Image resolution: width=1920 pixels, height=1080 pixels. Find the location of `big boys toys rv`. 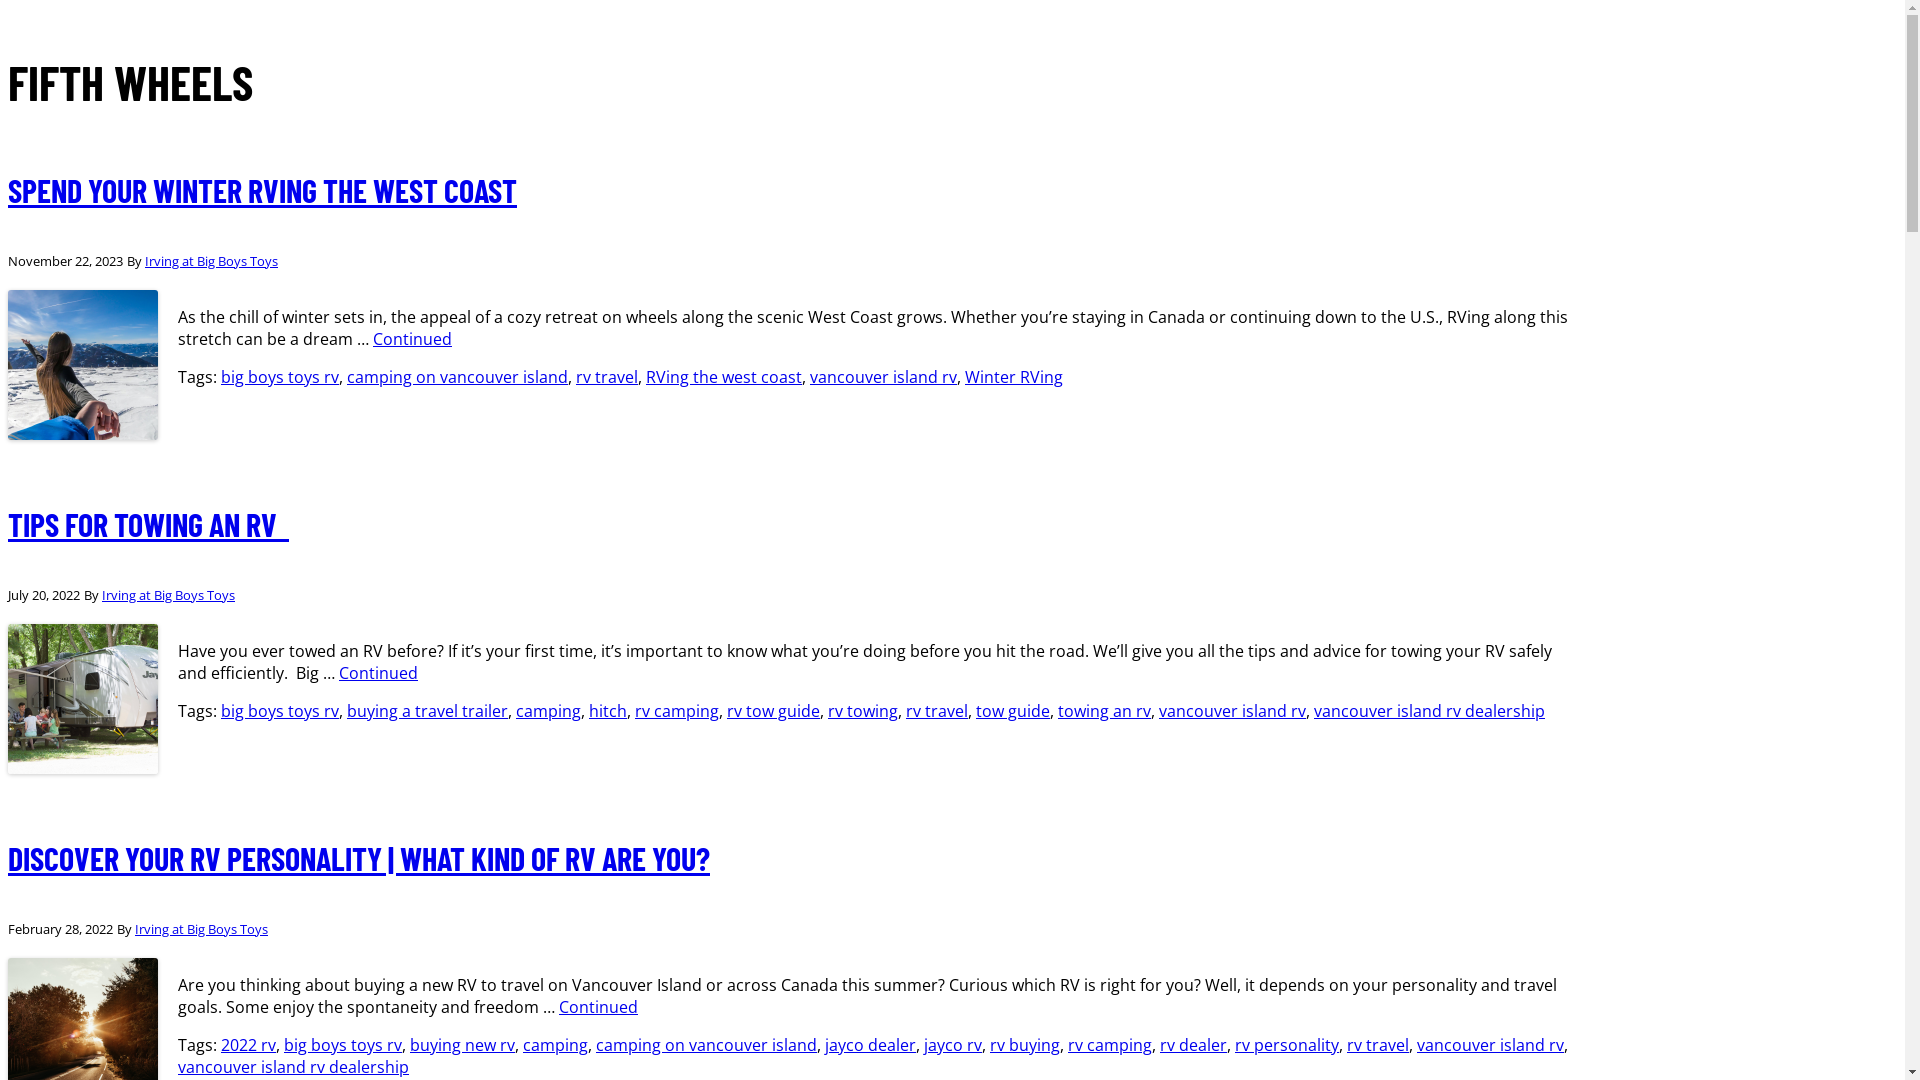

big boys toys rv is located at coordinates (280, 377).